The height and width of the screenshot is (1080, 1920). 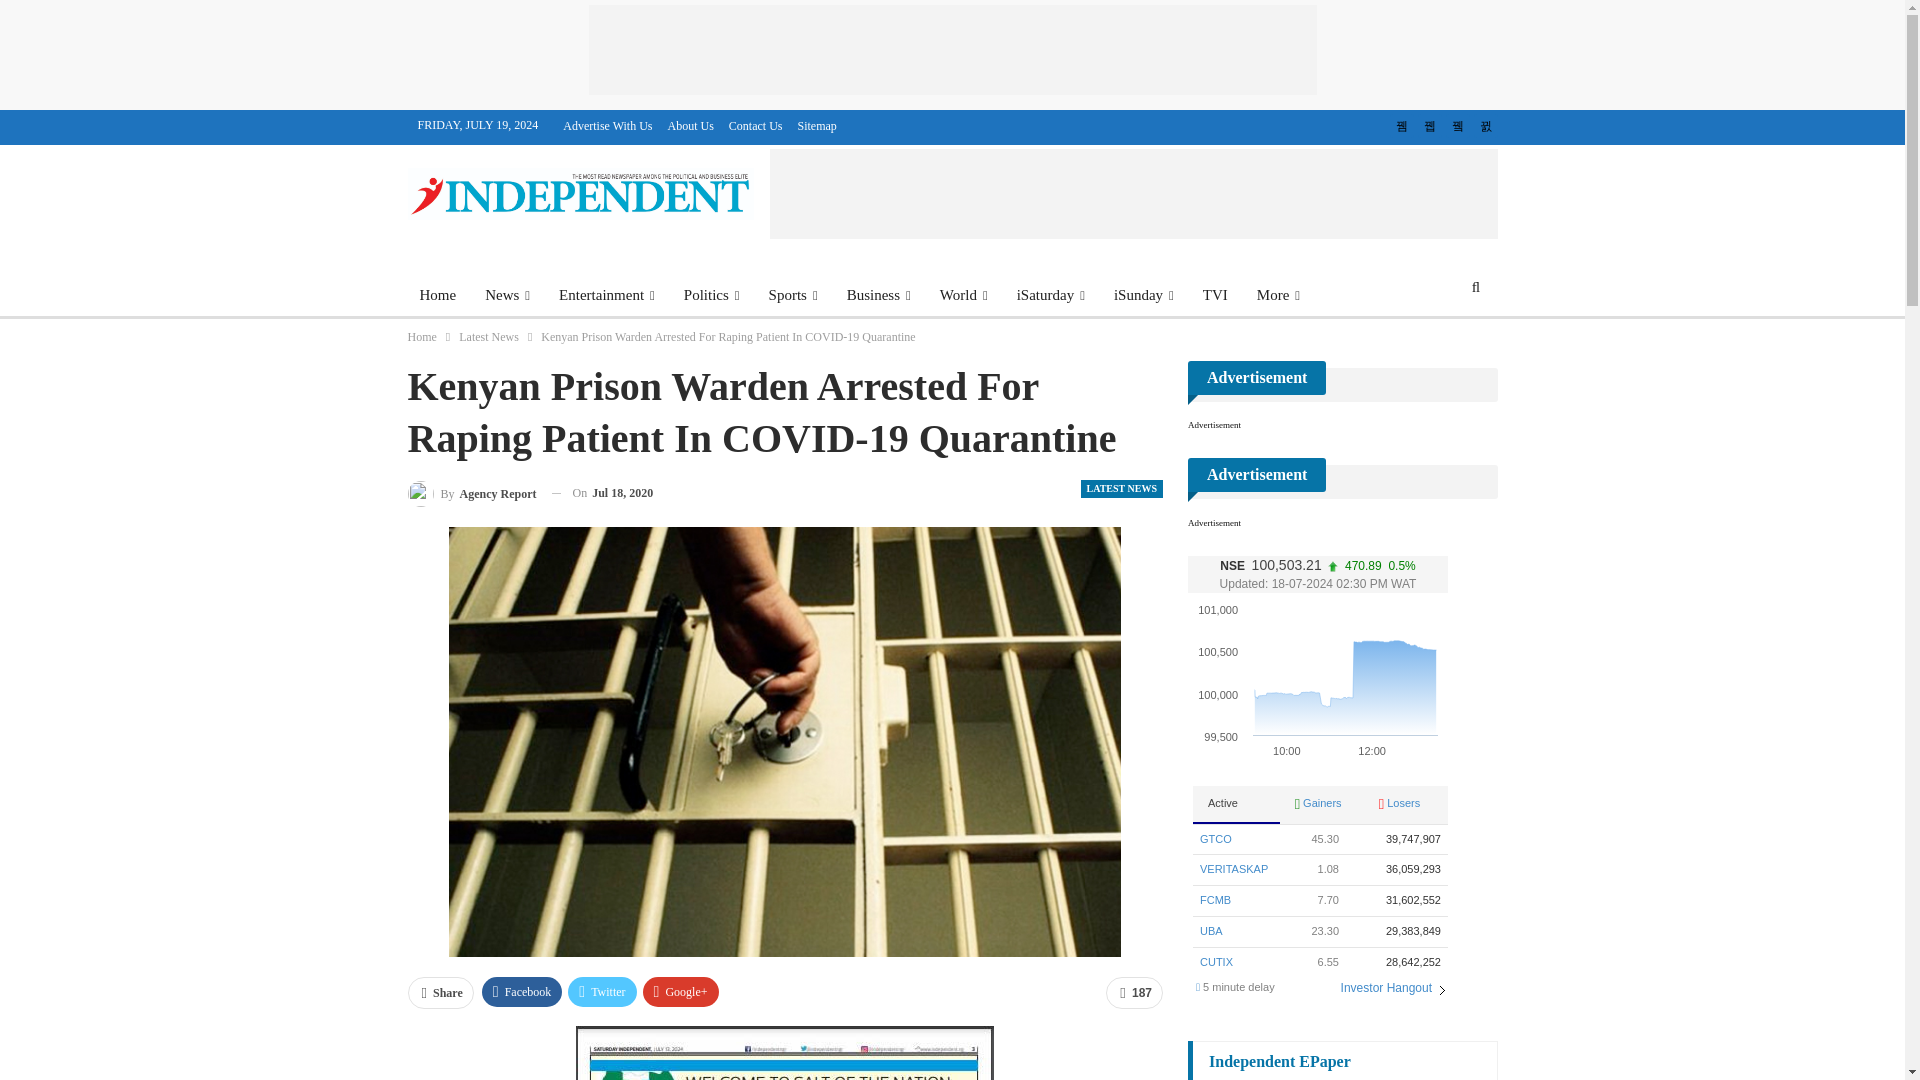 I want to click on About Us, so click(x=691, y=125).